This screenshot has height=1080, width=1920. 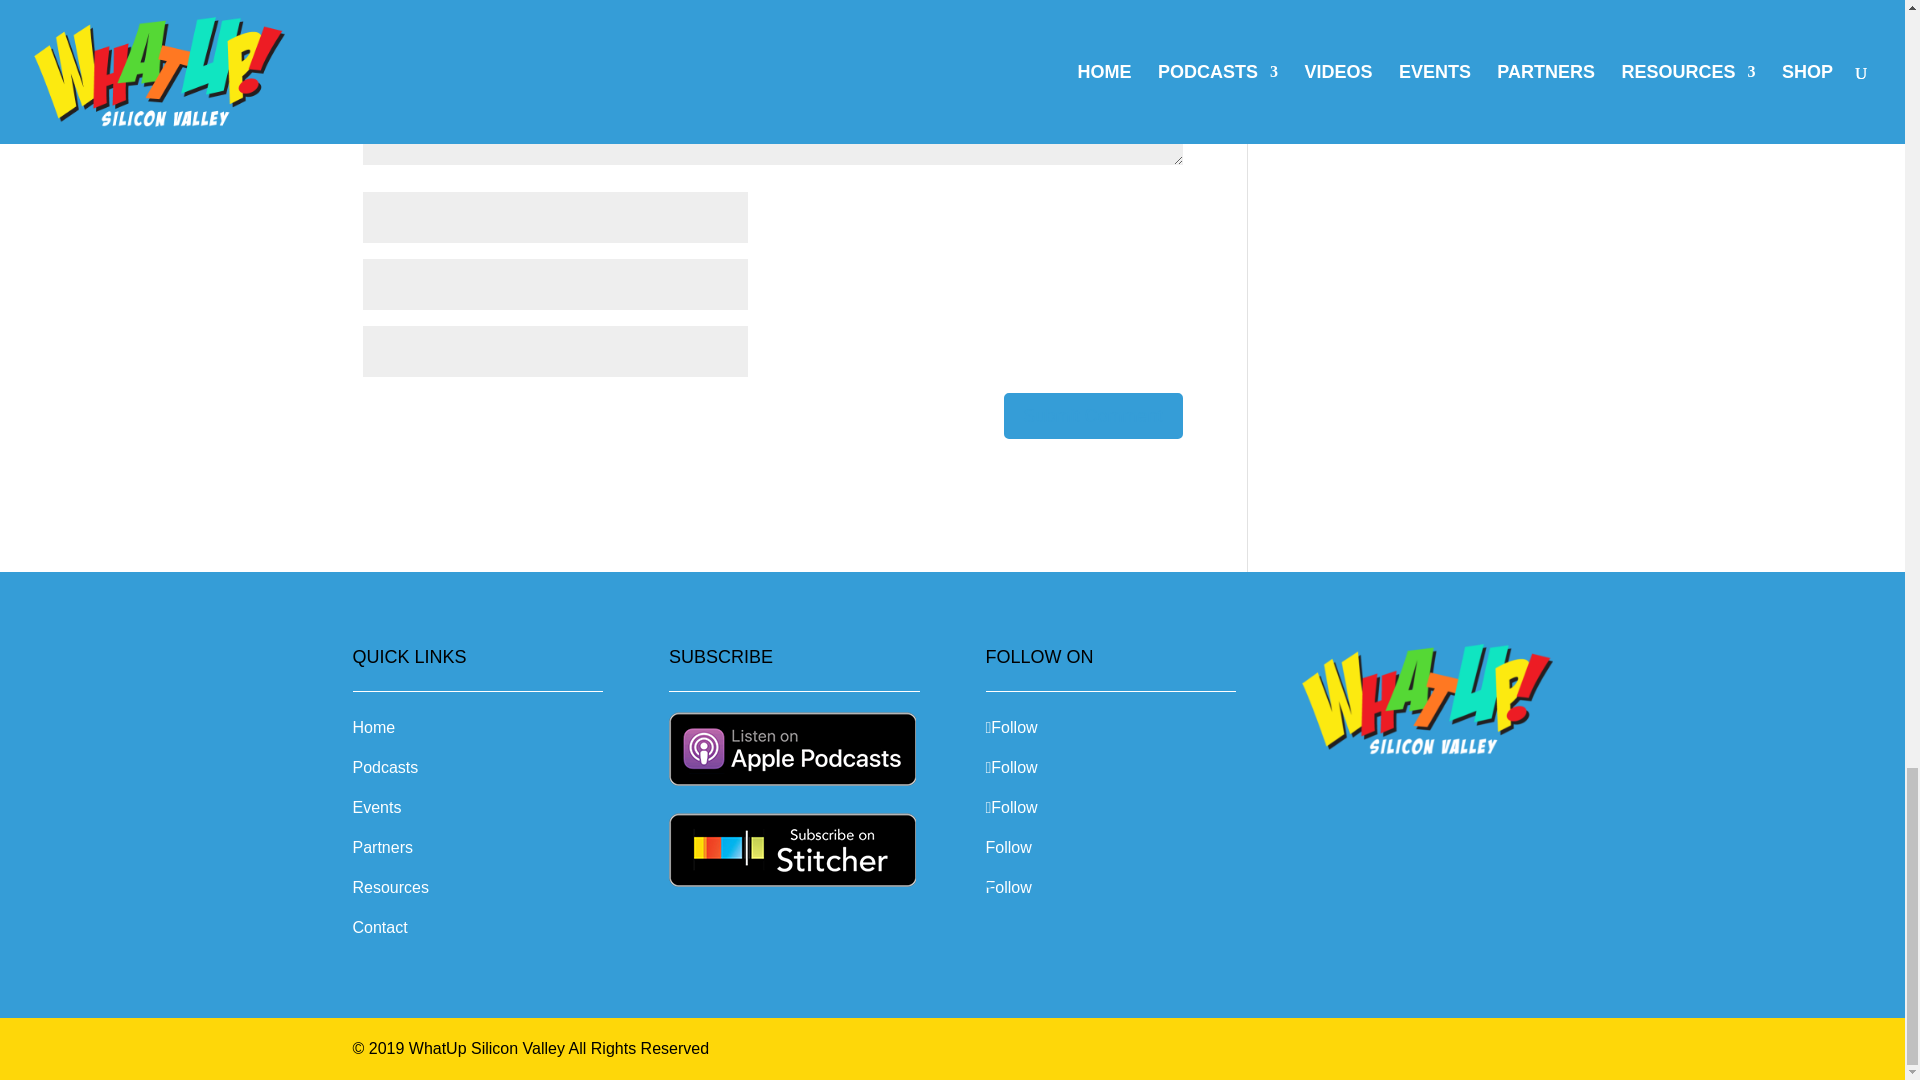 What do you see at coordinates (1012, 768) in the screenshot?
I see `Follow on Instagram` at bounding box center [1012, 768].